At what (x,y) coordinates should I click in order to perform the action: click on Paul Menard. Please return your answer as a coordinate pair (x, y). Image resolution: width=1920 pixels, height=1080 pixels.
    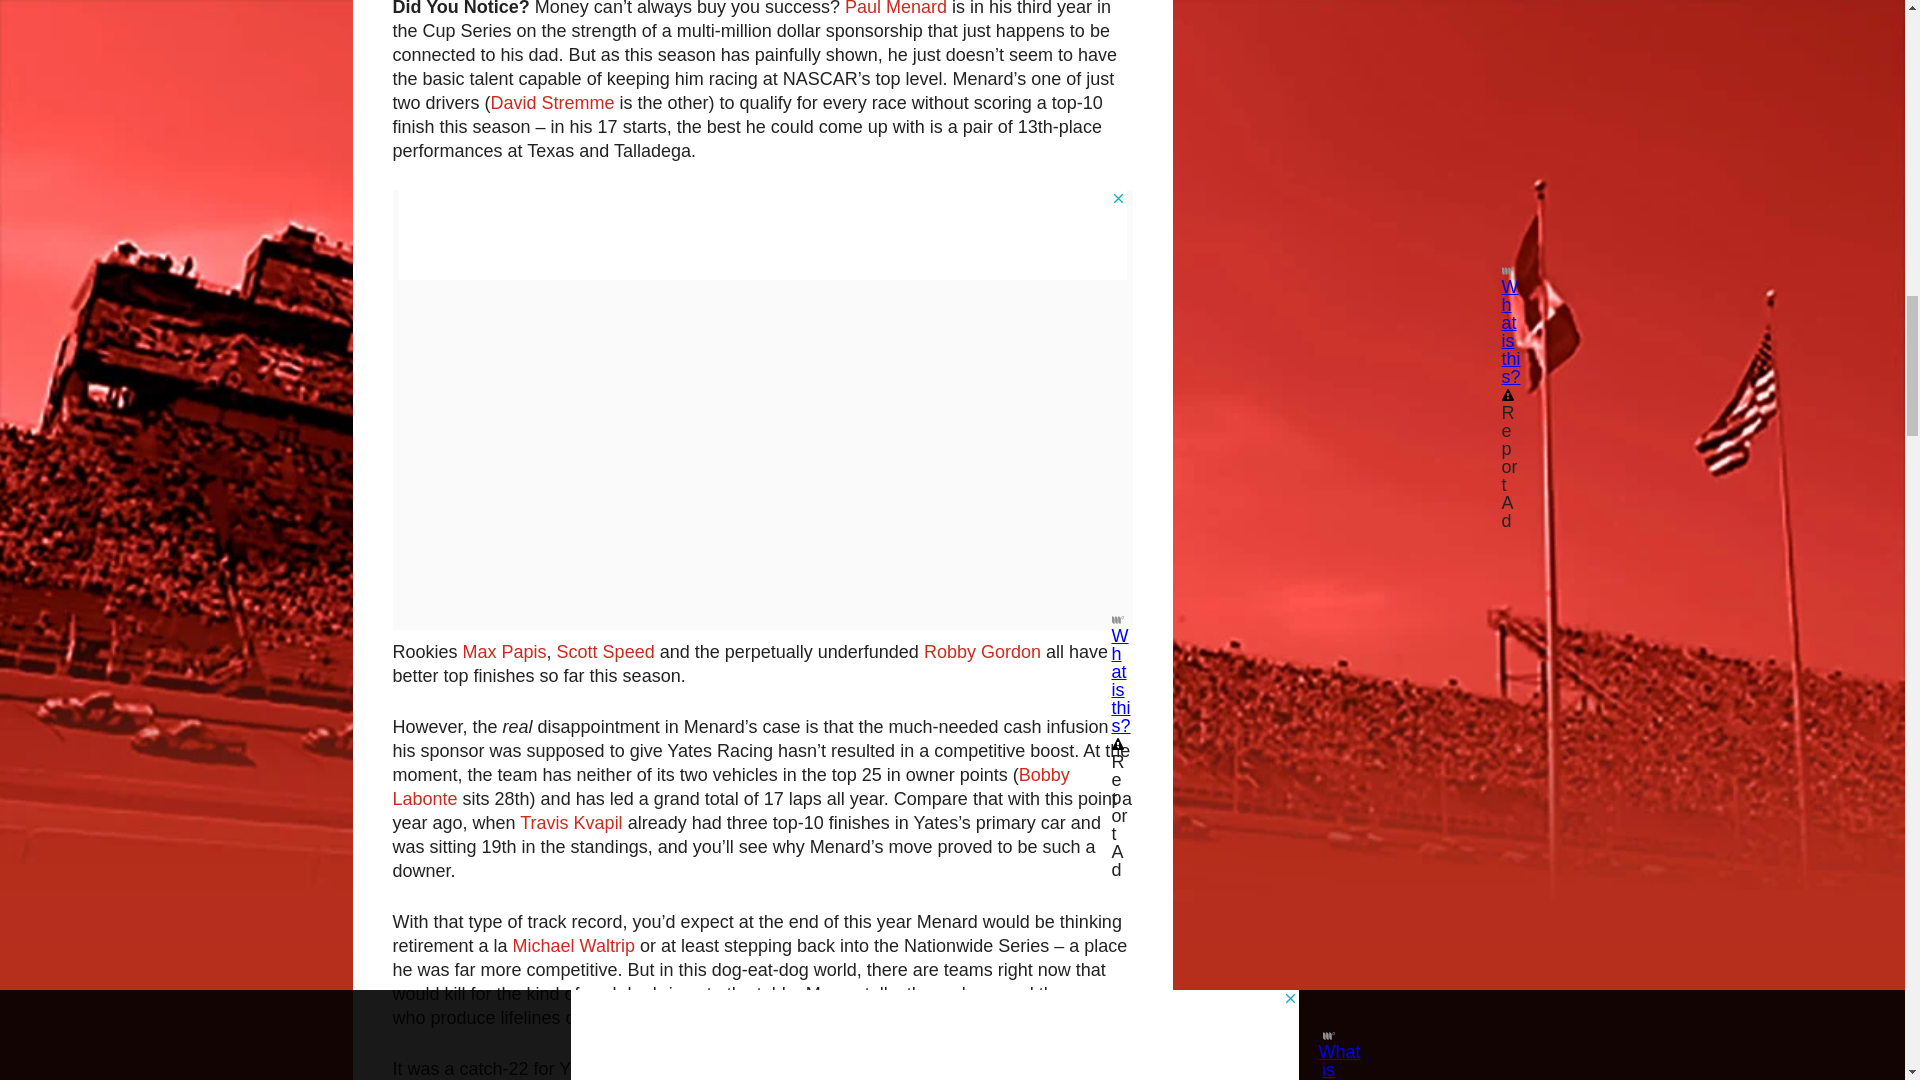
    Looking at the image, I should click on (895, 8).